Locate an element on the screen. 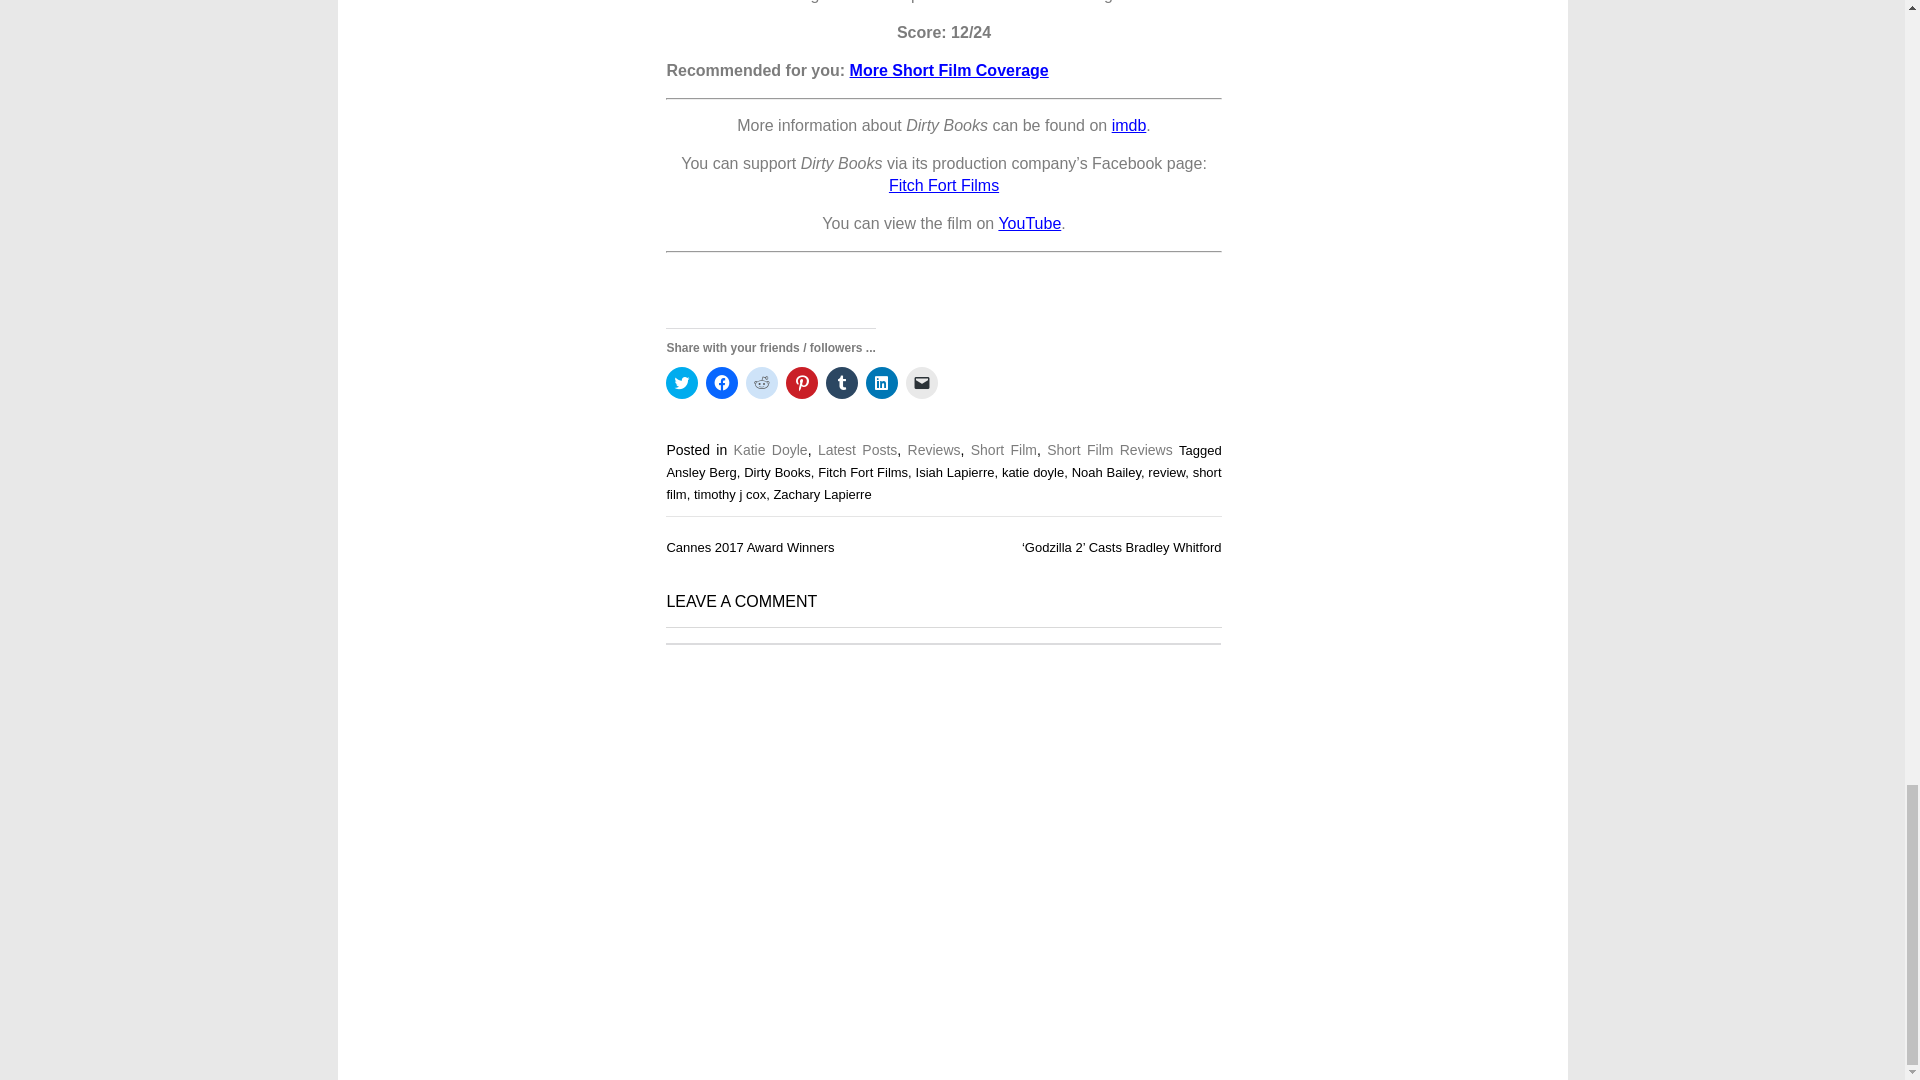  Click to share on LinkedIn is located at coordinates (882, 382).